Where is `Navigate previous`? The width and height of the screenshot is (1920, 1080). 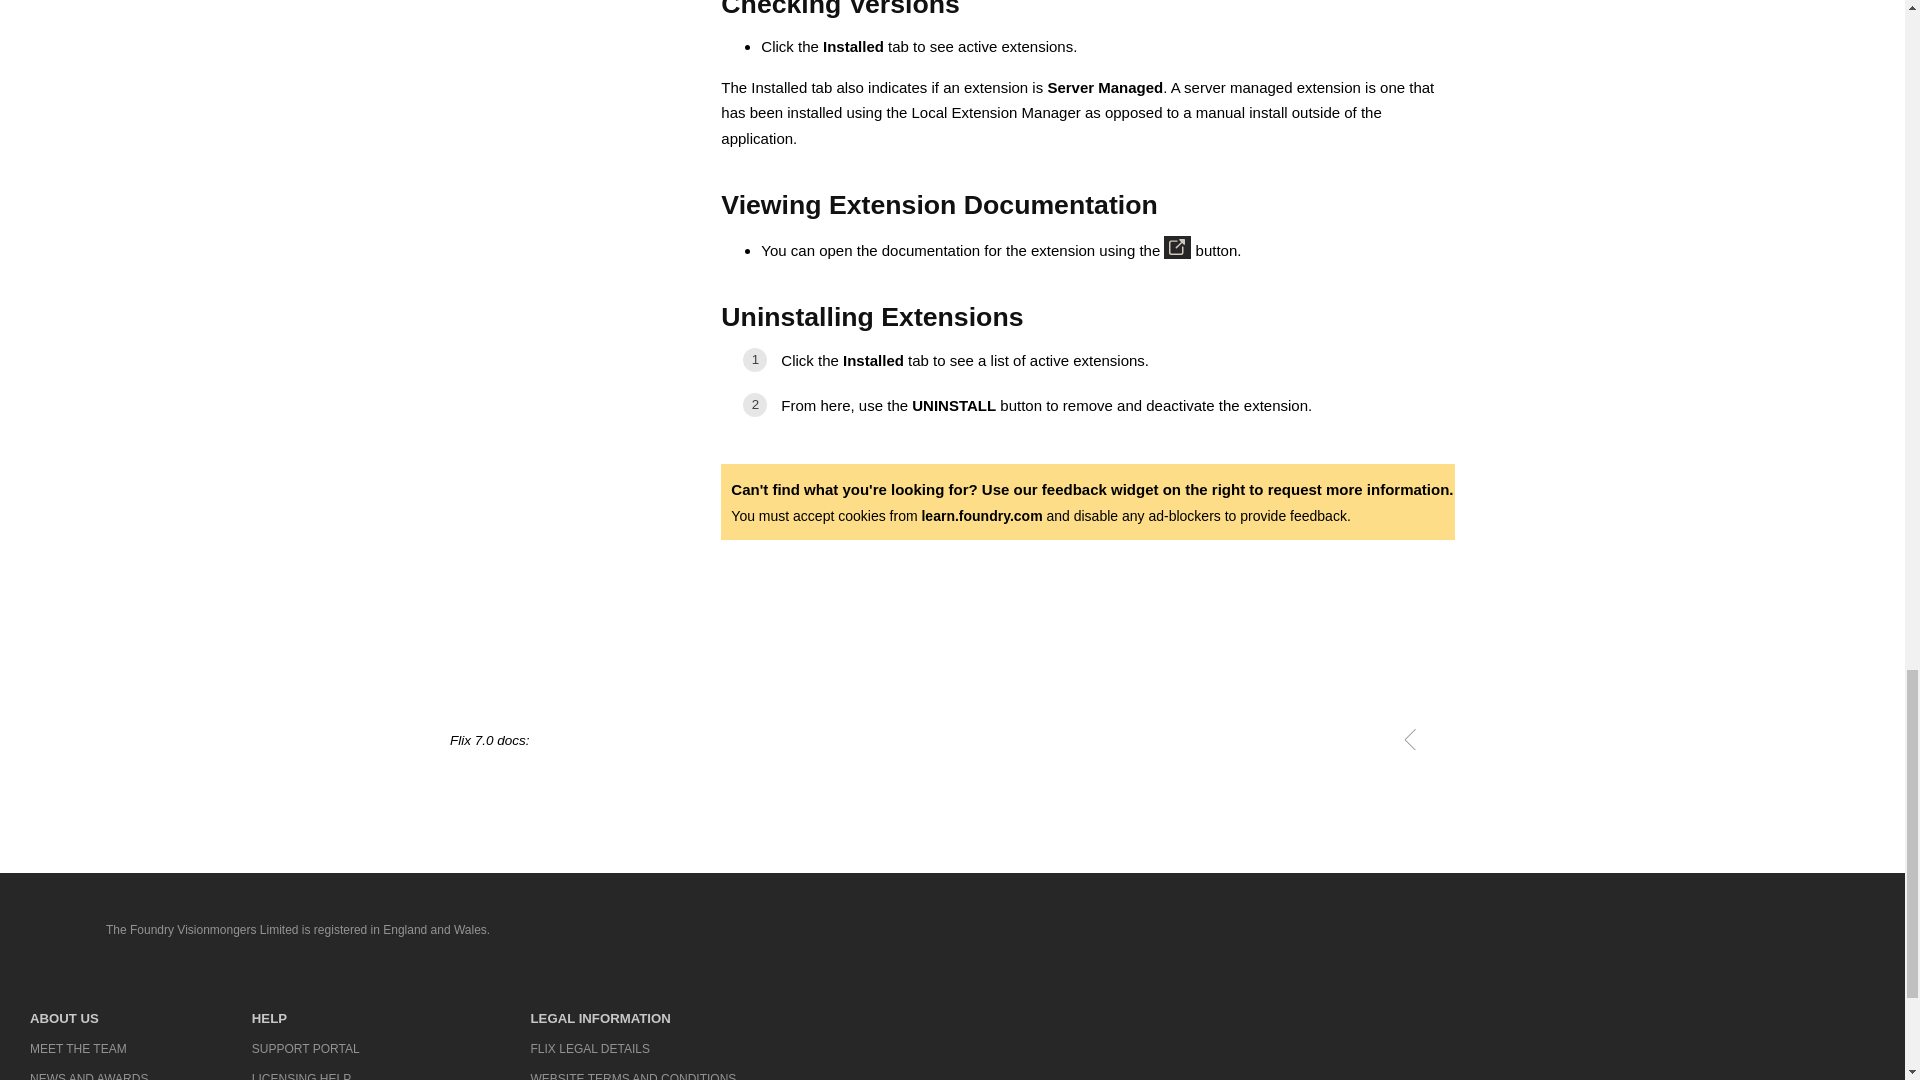 Navigate previous is located at coordinates (1410, 738).